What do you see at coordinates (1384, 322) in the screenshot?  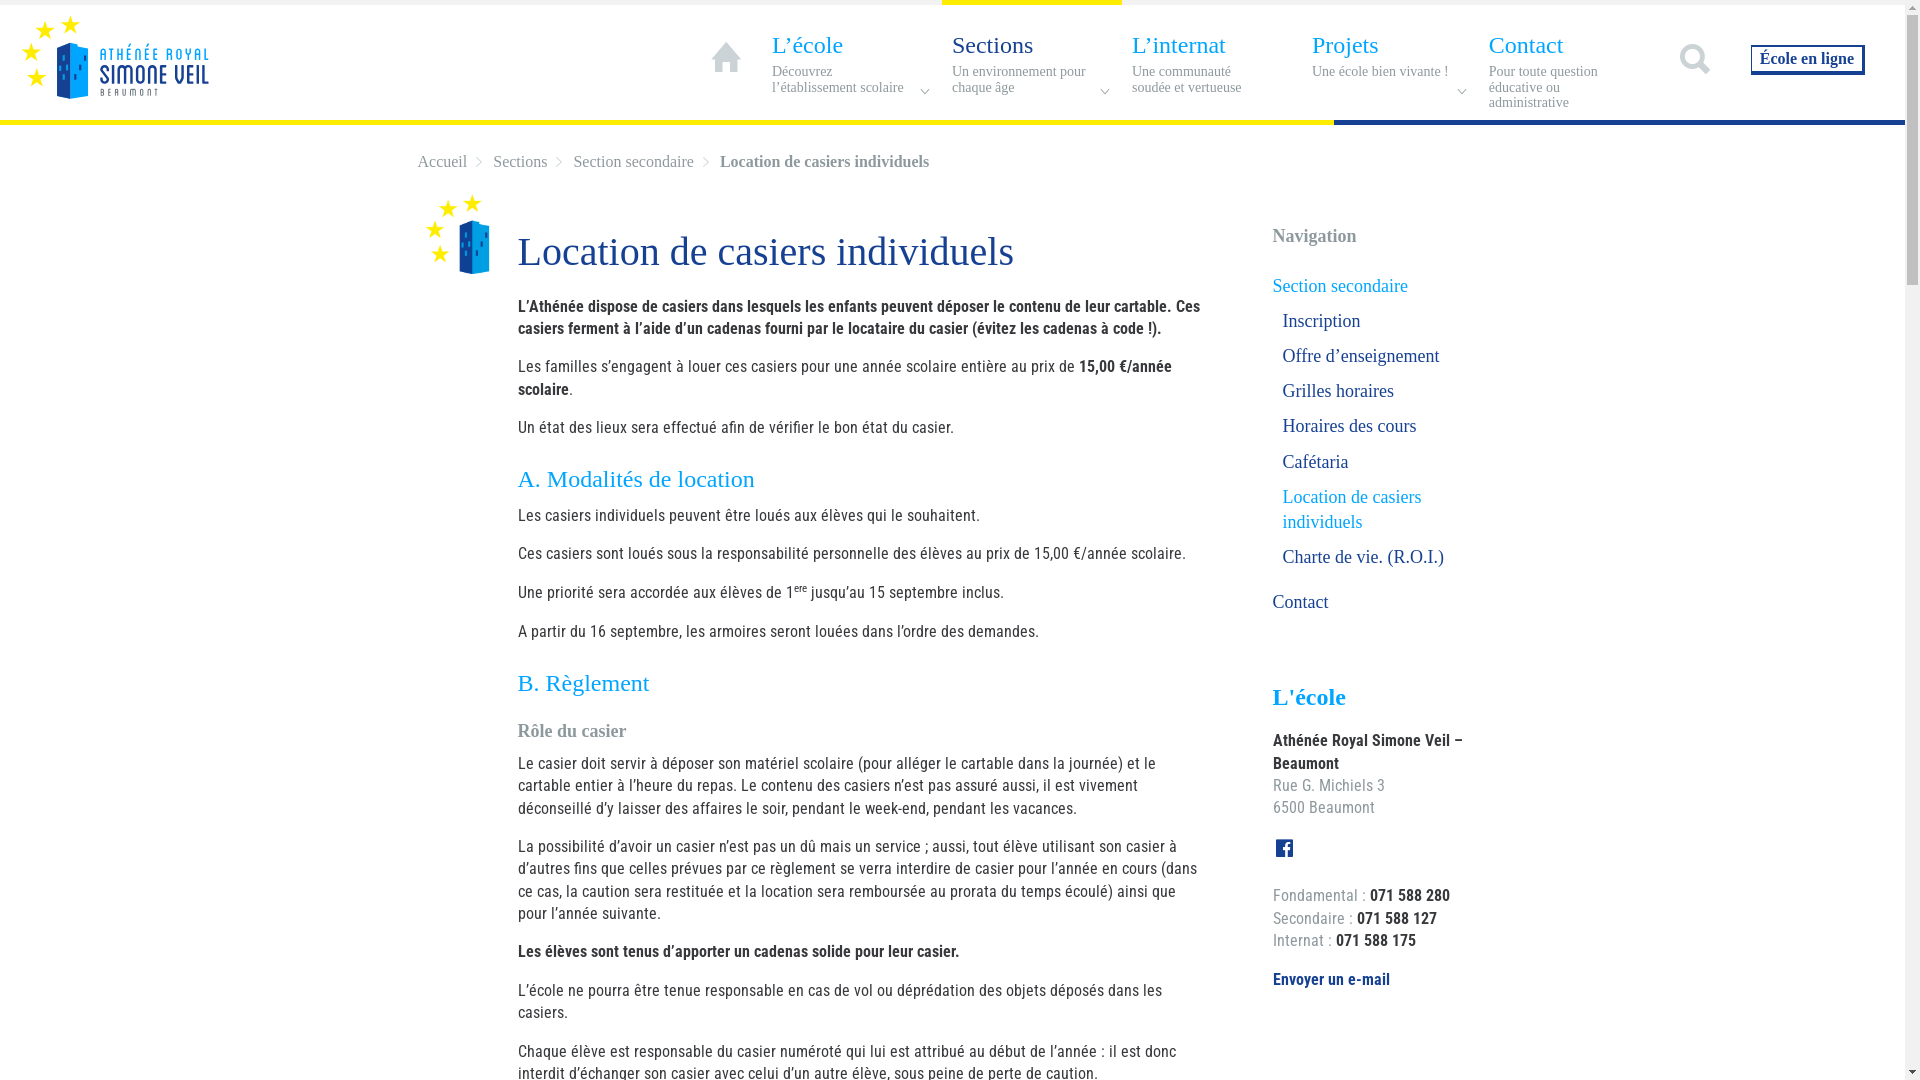 I see `Inscription` at bounding box center [1384, 322].